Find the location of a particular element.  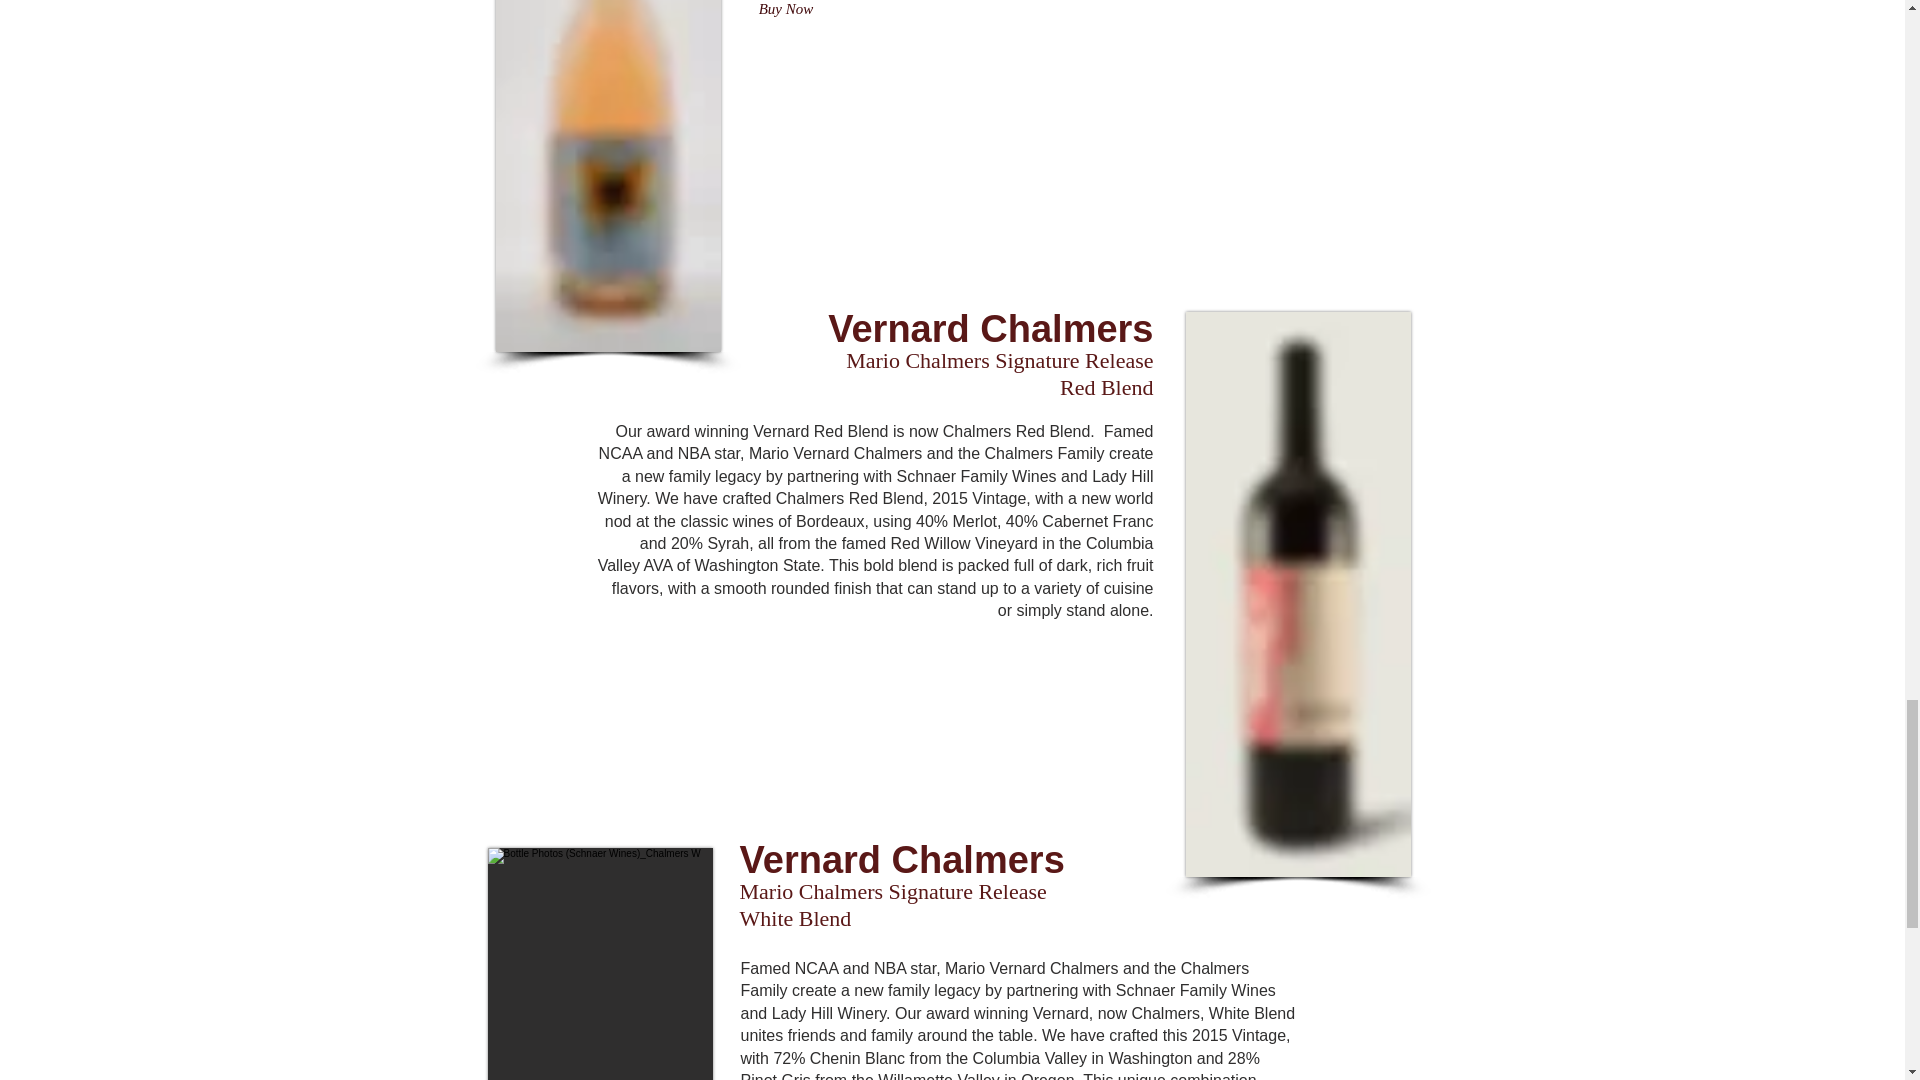

Buy Now is located at coordinates (786, 10).